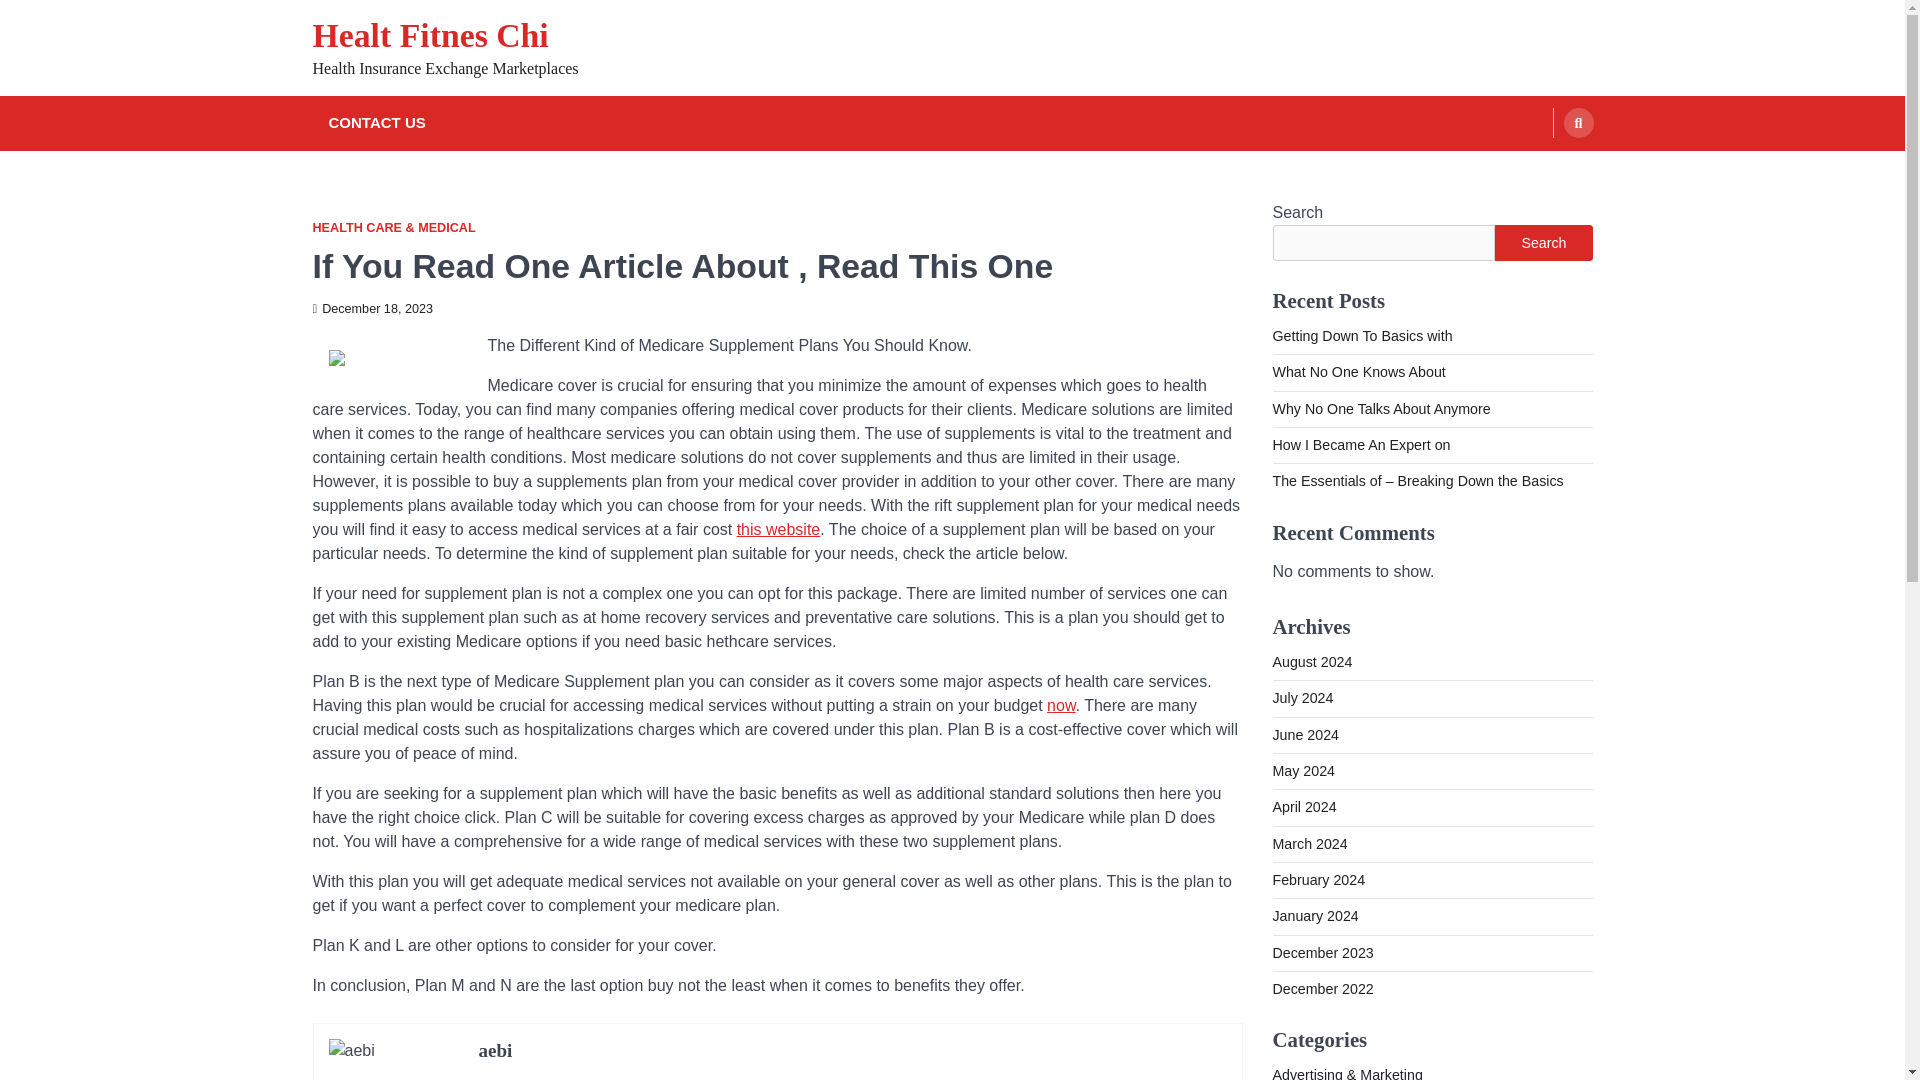  Describe the element at coordinates (1311, 662) in the screenshot. I see `August 2024` at that location.